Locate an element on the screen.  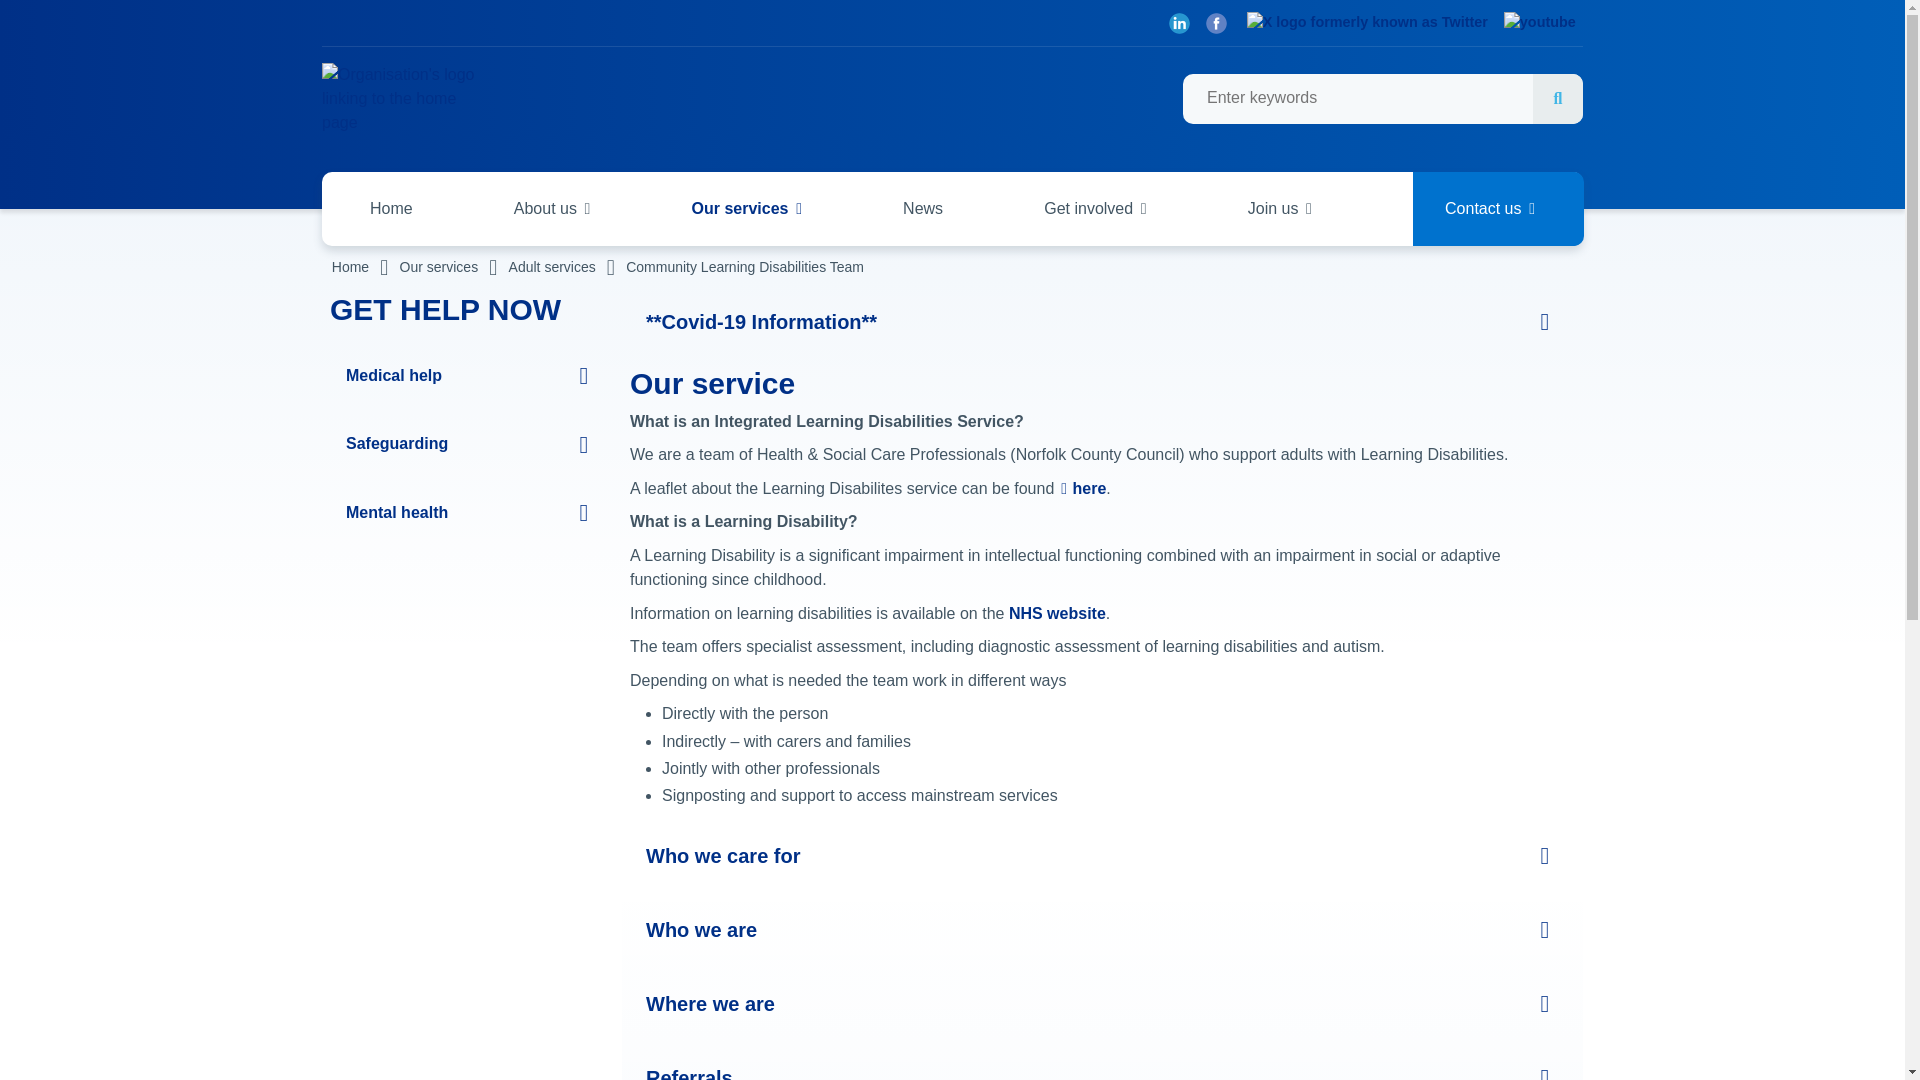
About us is located at coordinates (552, 208).